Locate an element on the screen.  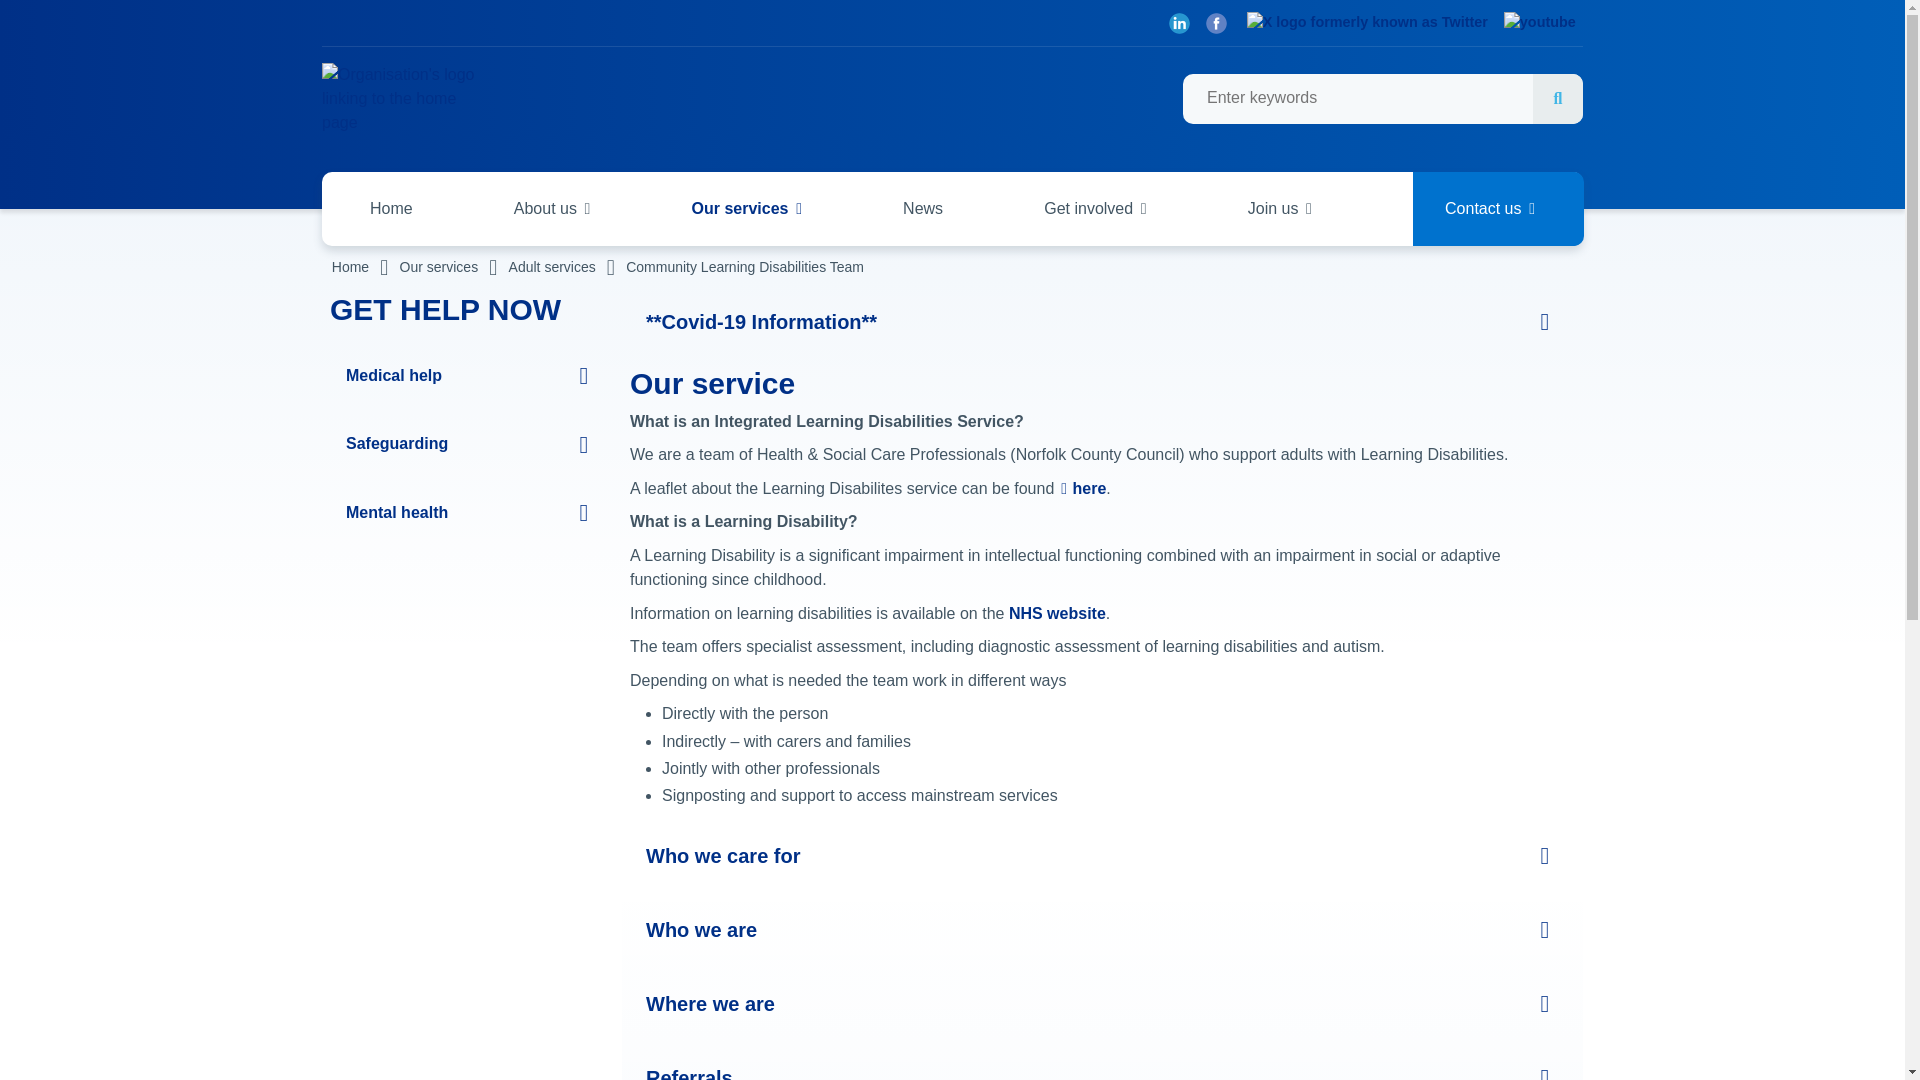
About us is located at coordinates (552, 208).